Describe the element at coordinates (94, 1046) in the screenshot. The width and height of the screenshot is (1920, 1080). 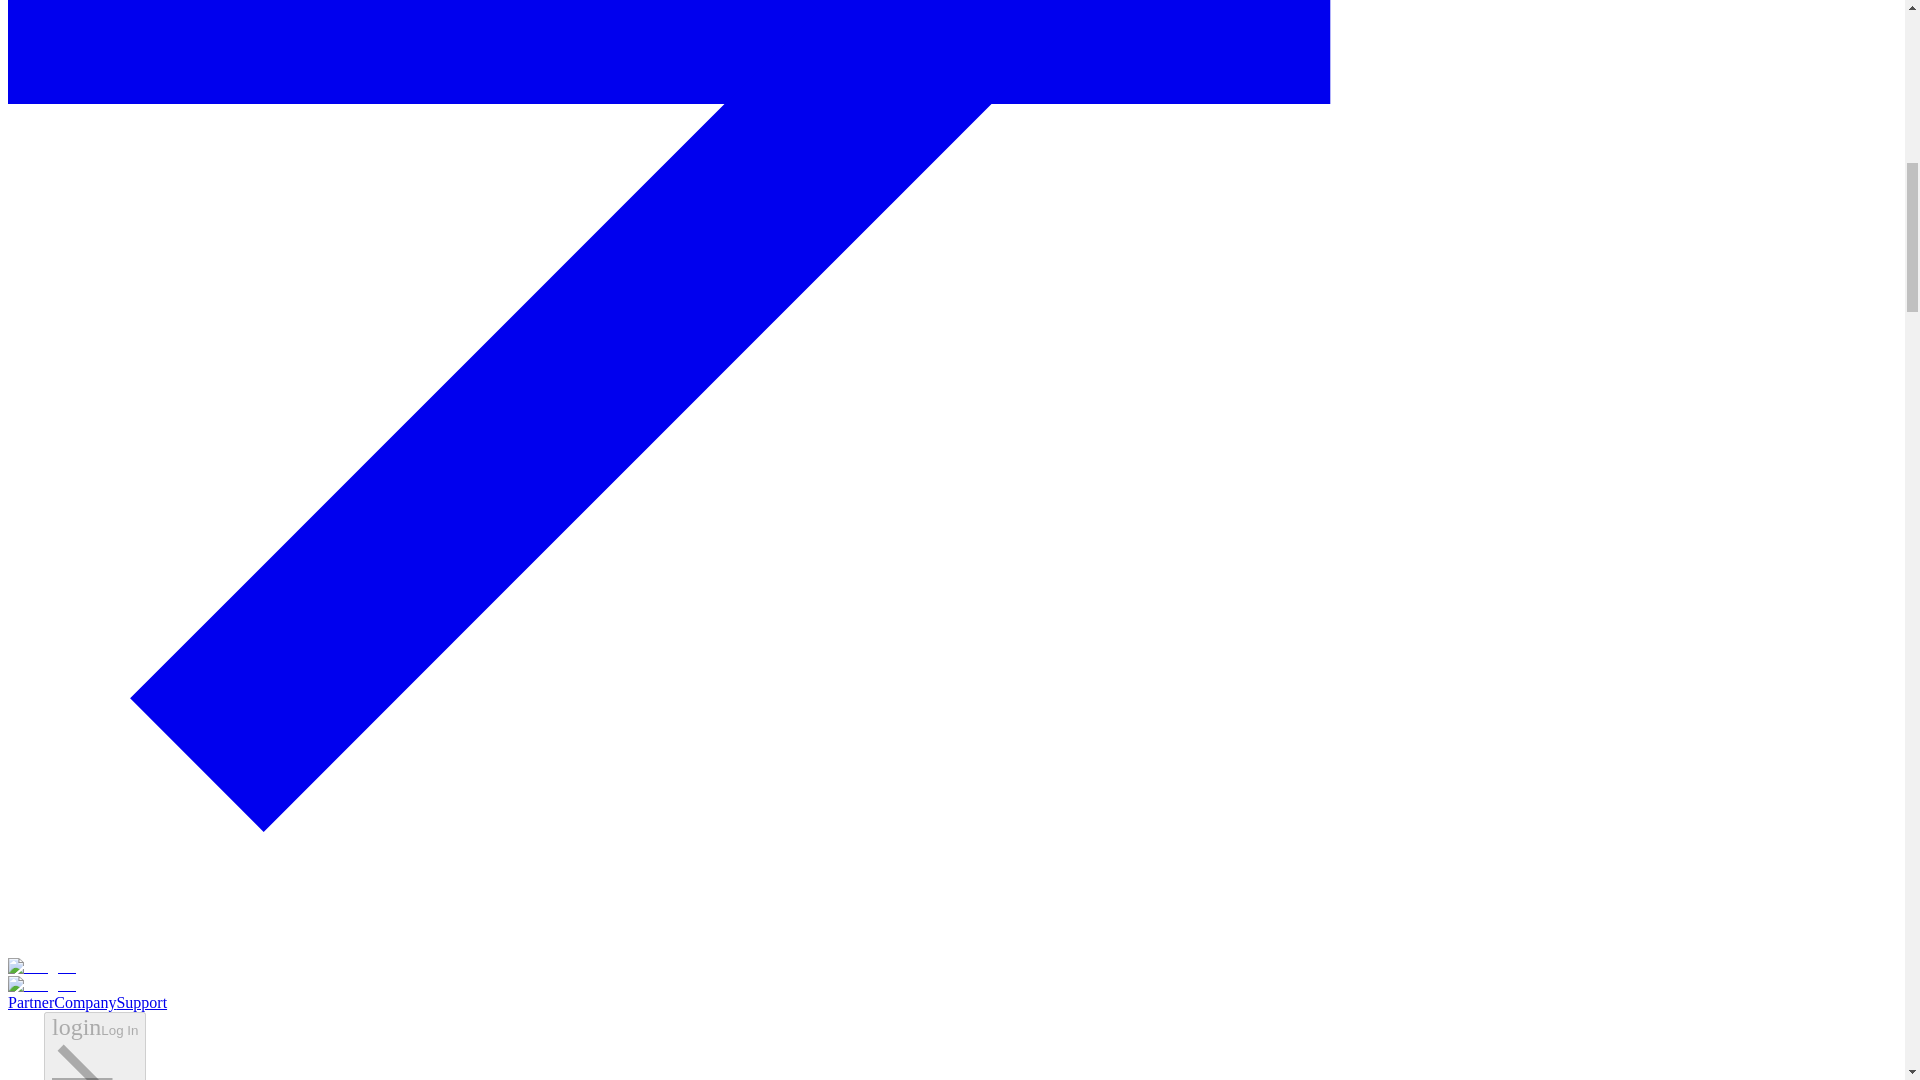
I see `loginLog In` at that location.